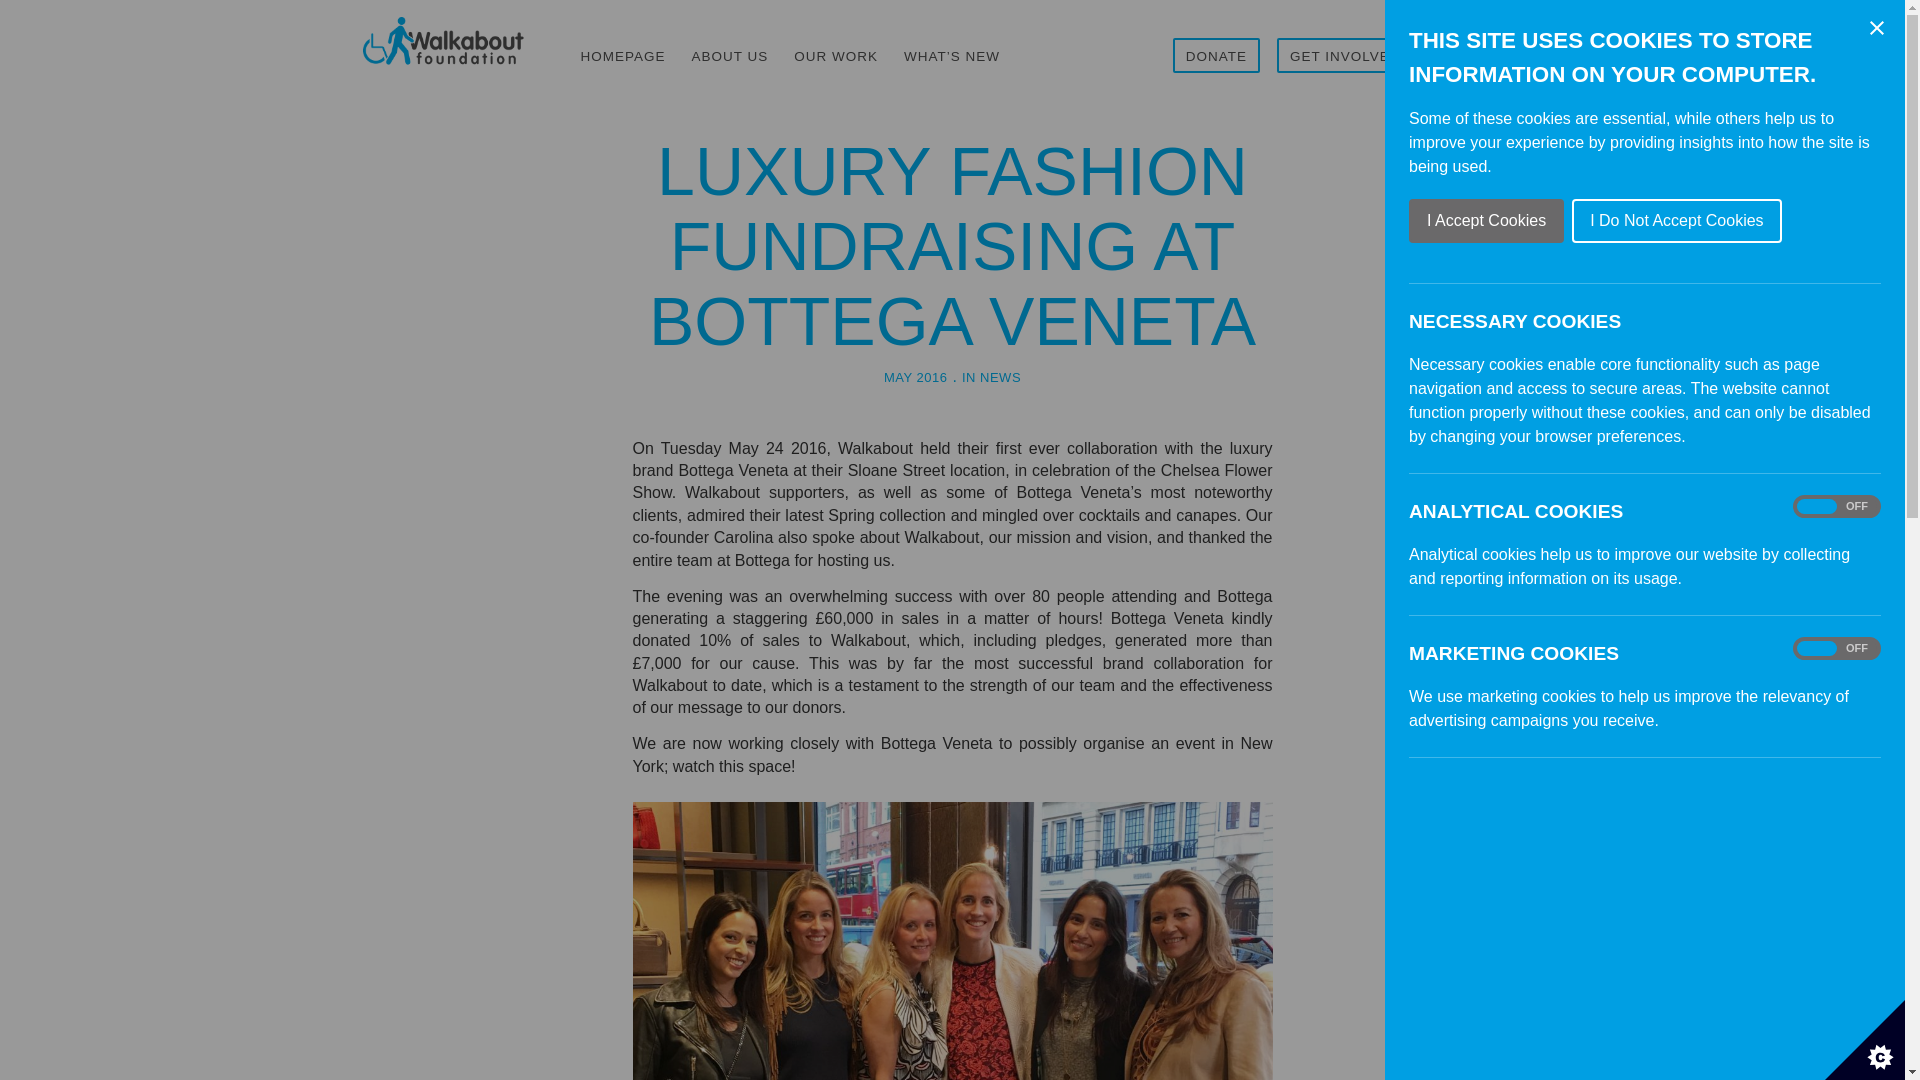 This screenshot has height=1080, width=1920. What do you see at coordinates (1344, 44) in the screenshot?
I see `GET INVOLVED` at bounding box center [1344, 44].